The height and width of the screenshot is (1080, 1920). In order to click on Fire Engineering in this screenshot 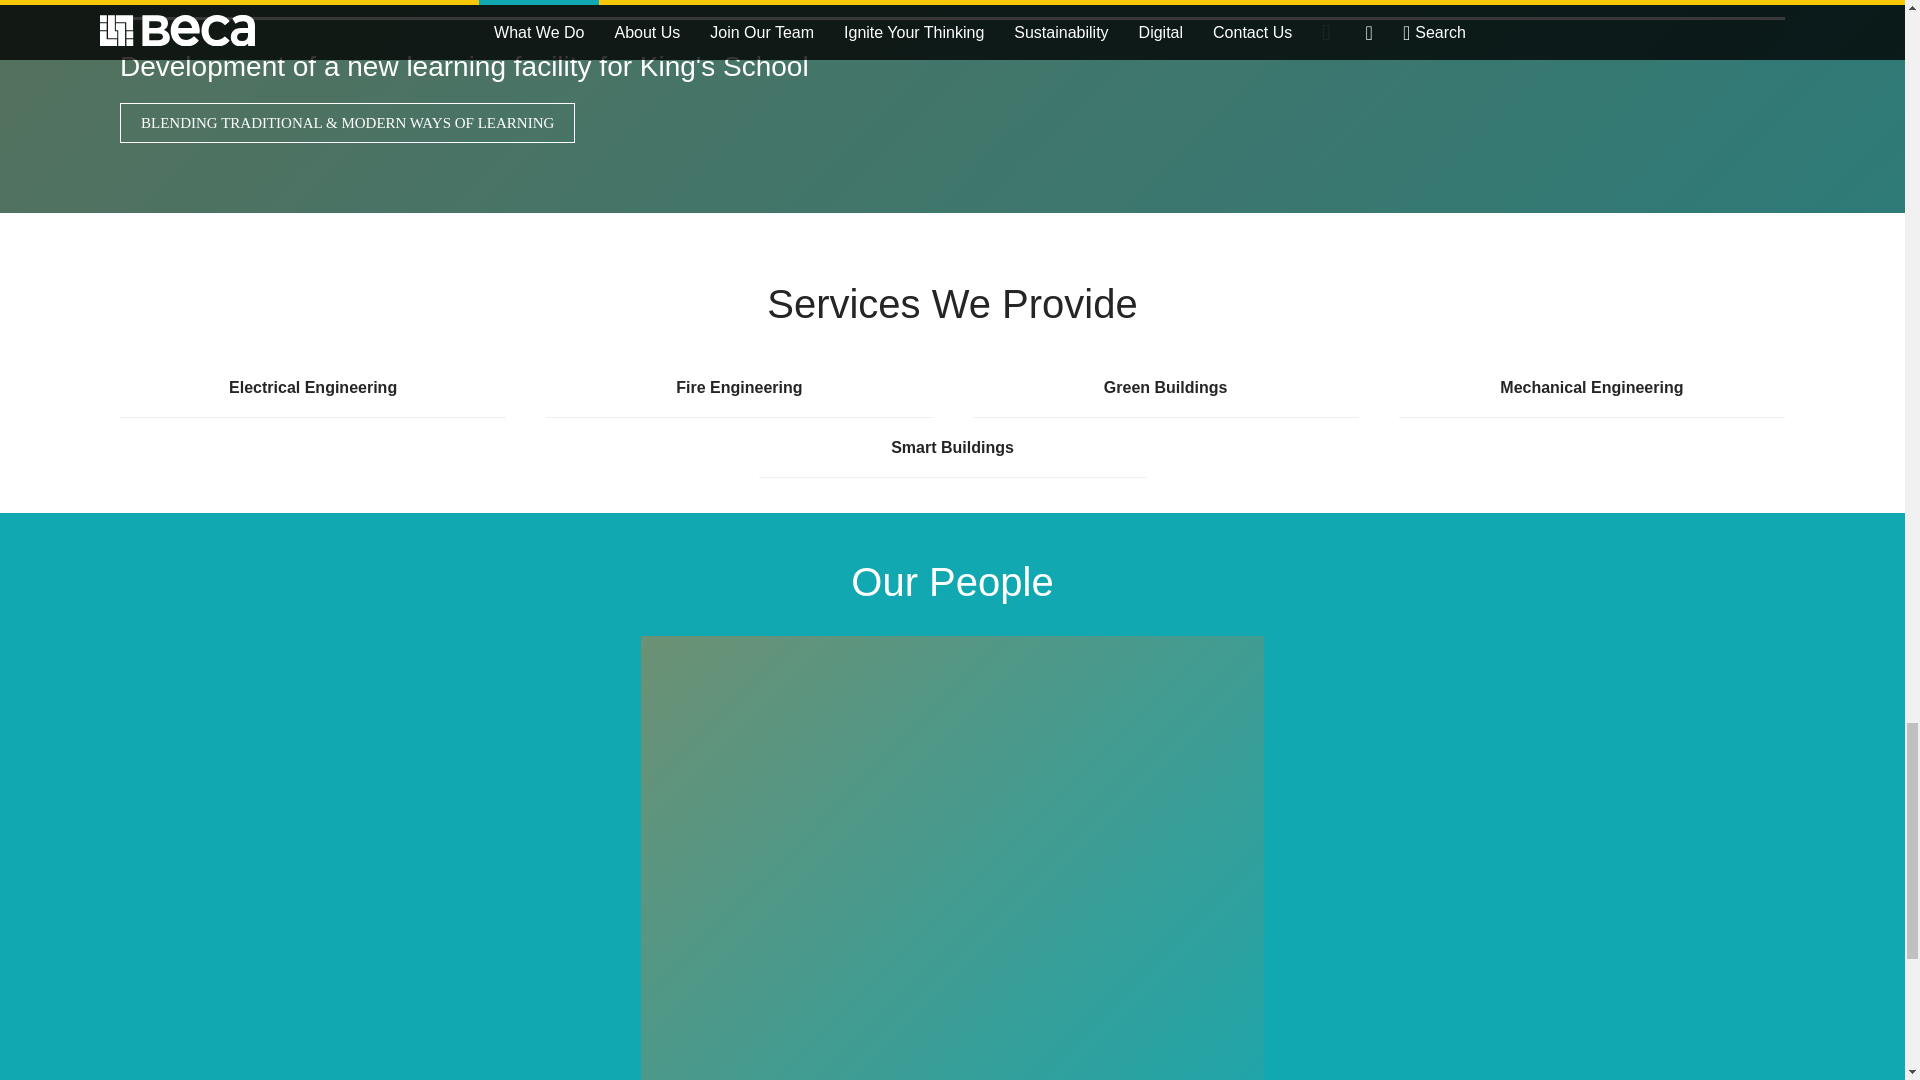, I will do `click(738, 387)`.